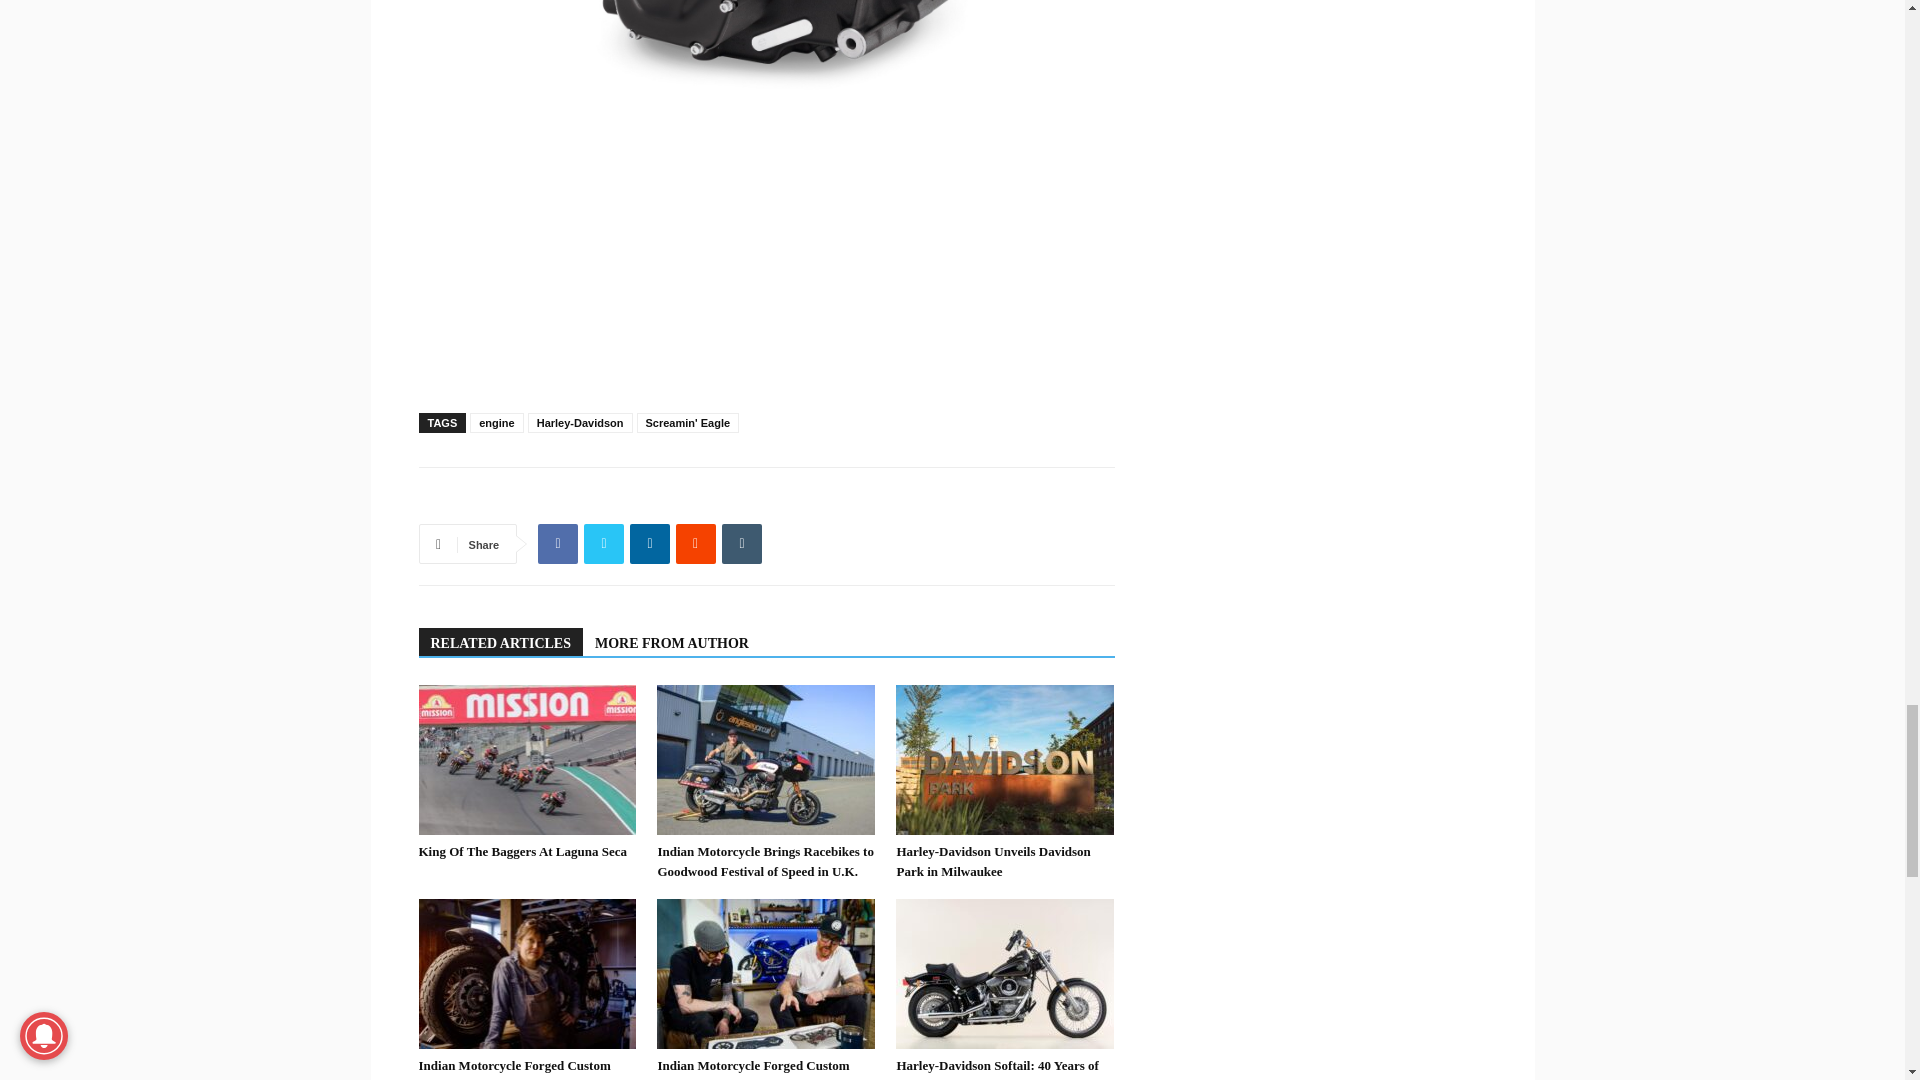 The width and height of the screenshot is (1920, 1080). What do you see at coordinates (568, 499) in the screenshot?
I see `bottomFacebookLike` at bounding box center [568, 499].